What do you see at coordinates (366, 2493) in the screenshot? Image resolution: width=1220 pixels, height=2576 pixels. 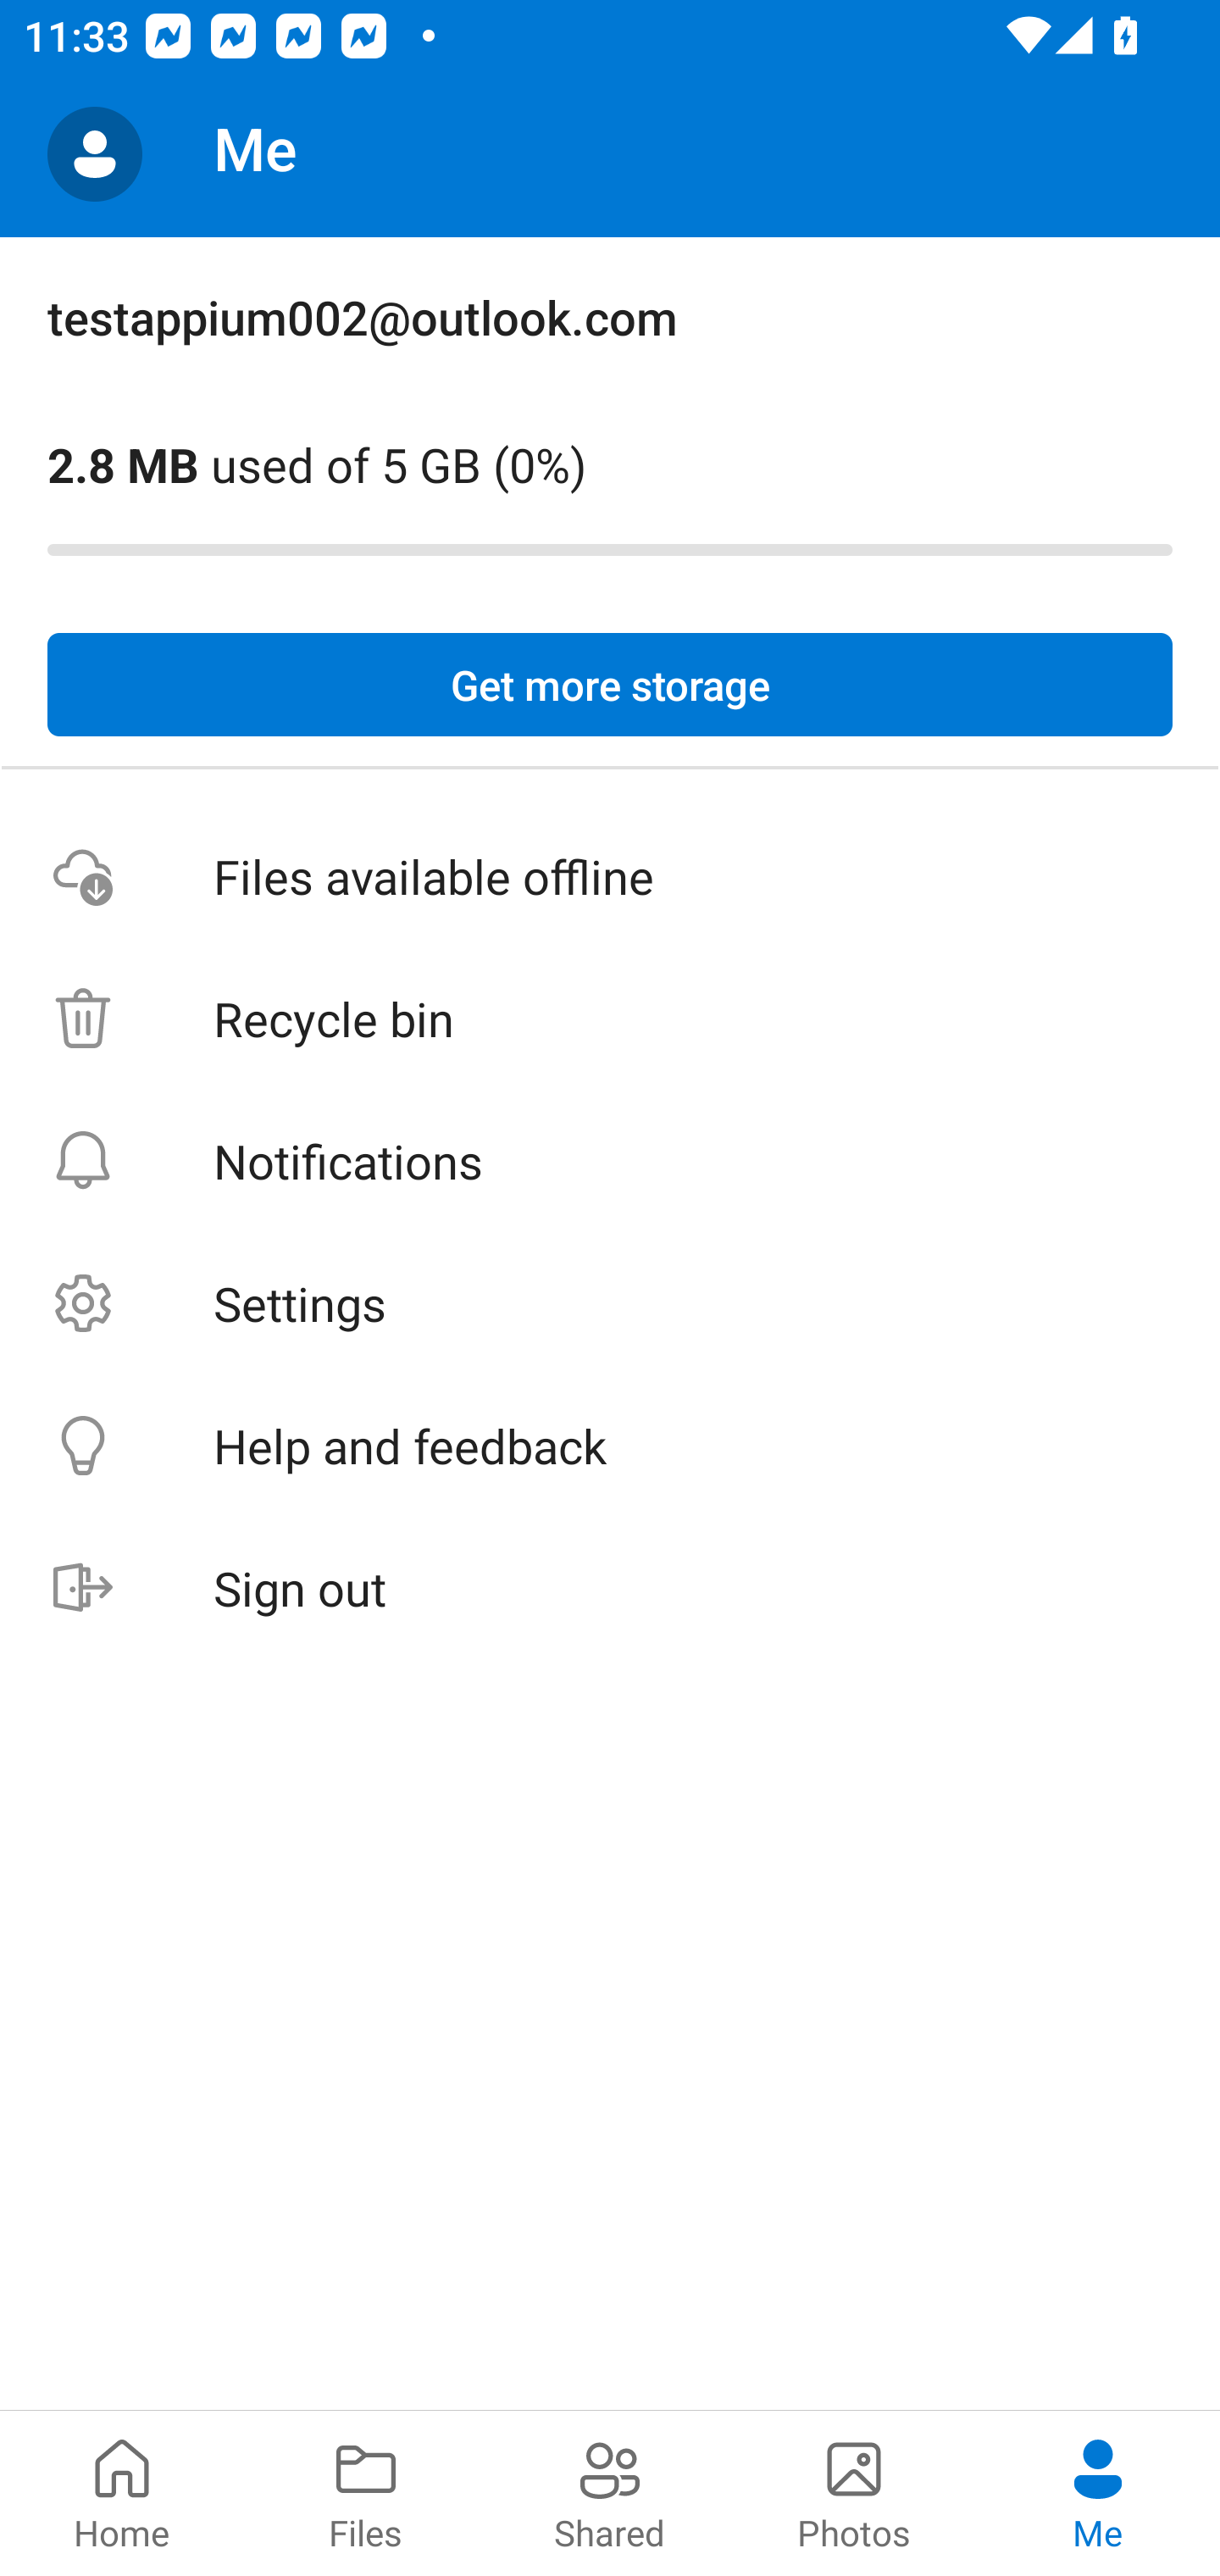 I see `Files pivot Files` at bounding box center [366, 2493].